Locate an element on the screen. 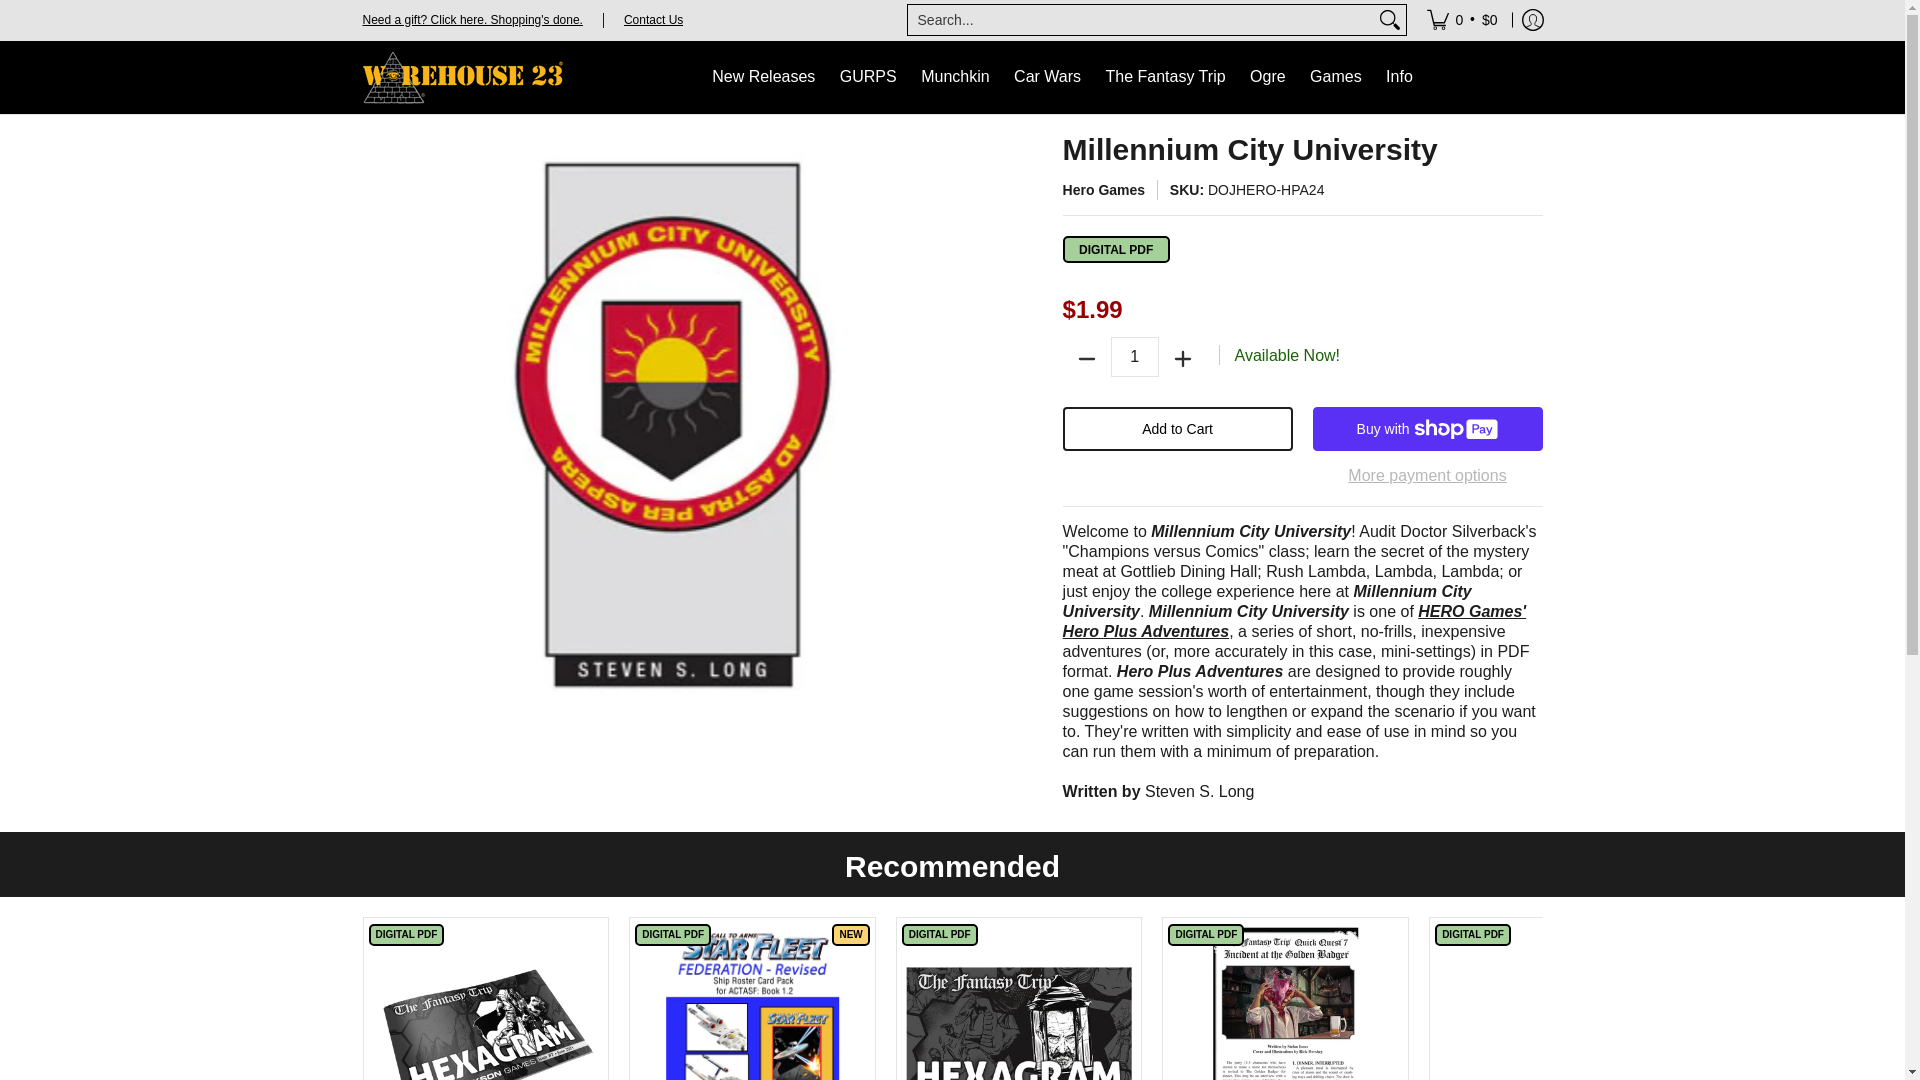 Image resolution: width=1920 pixels, height=1080 pixels. Warehouse 23 is located at coordinates (462, 78).